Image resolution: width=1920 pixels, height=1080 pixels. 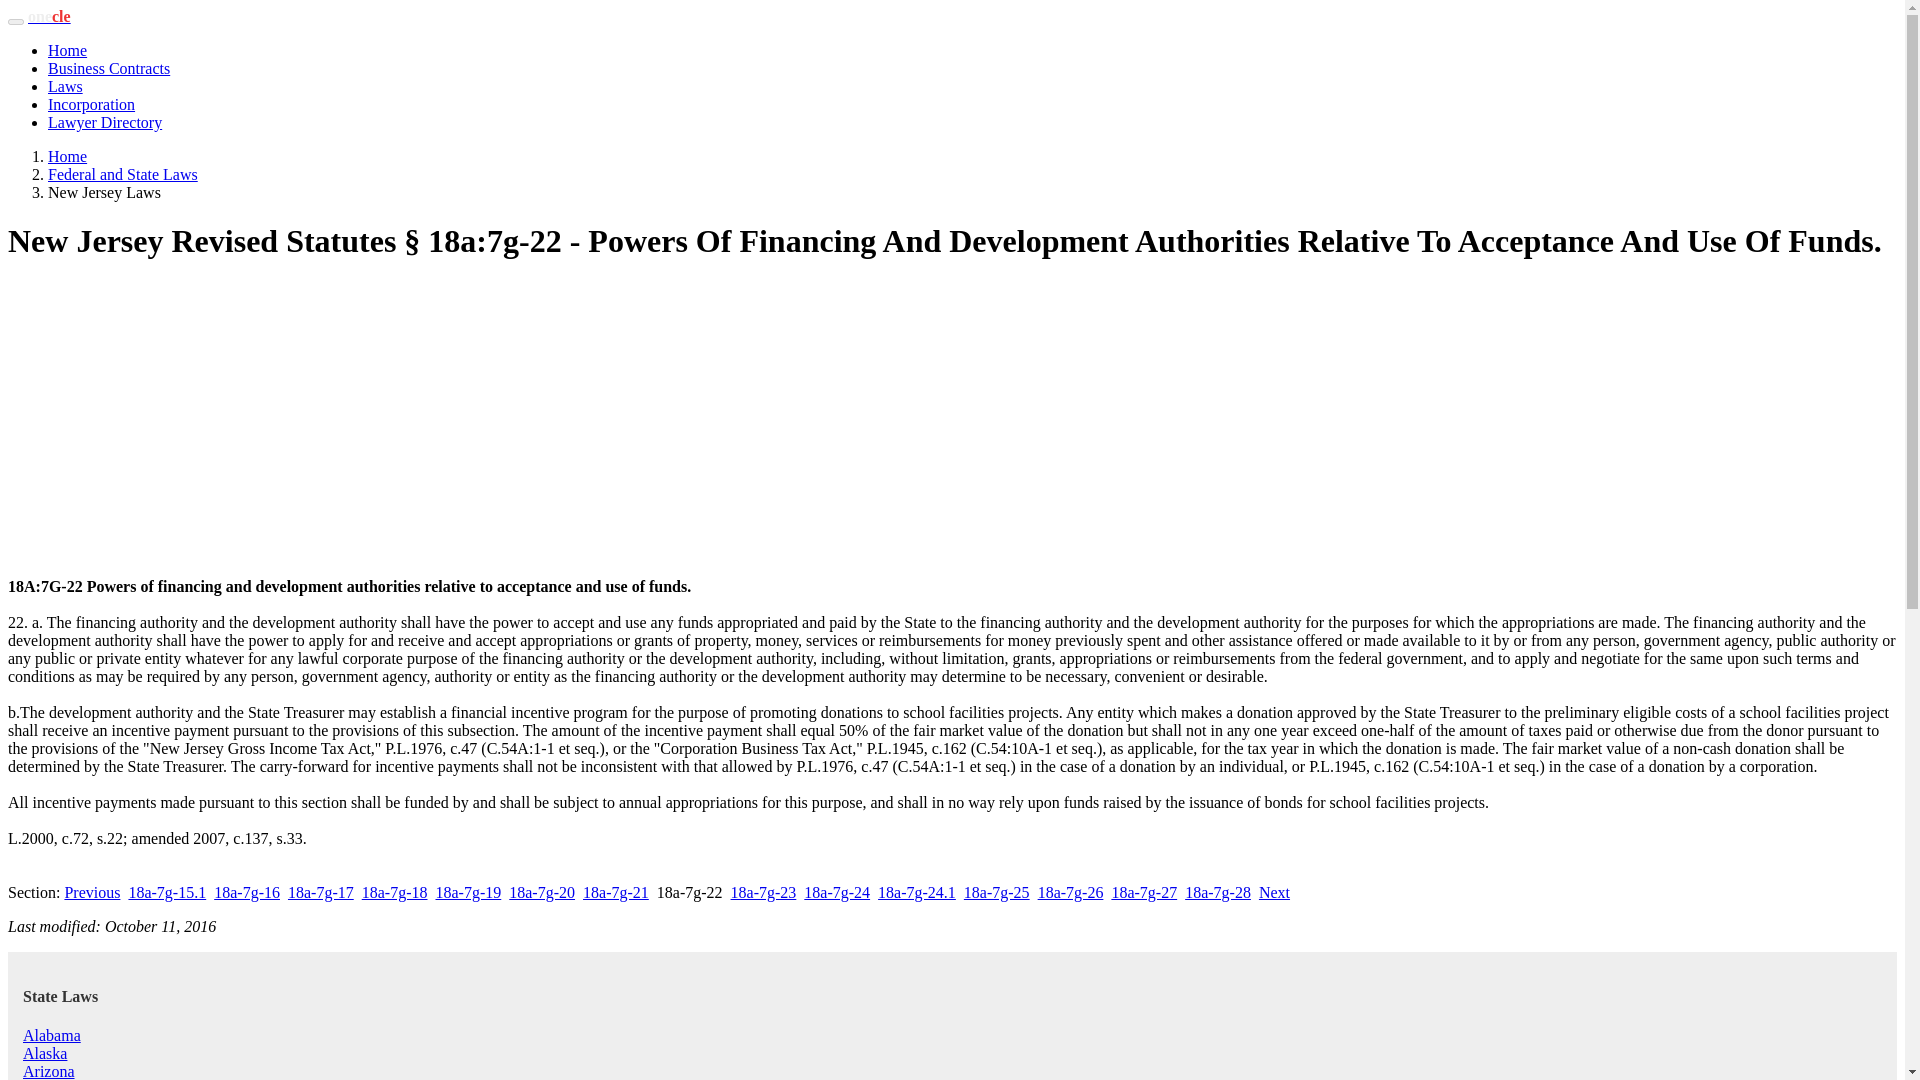 I want to click on 18a-7g-27, so click(x=1144, y=892).